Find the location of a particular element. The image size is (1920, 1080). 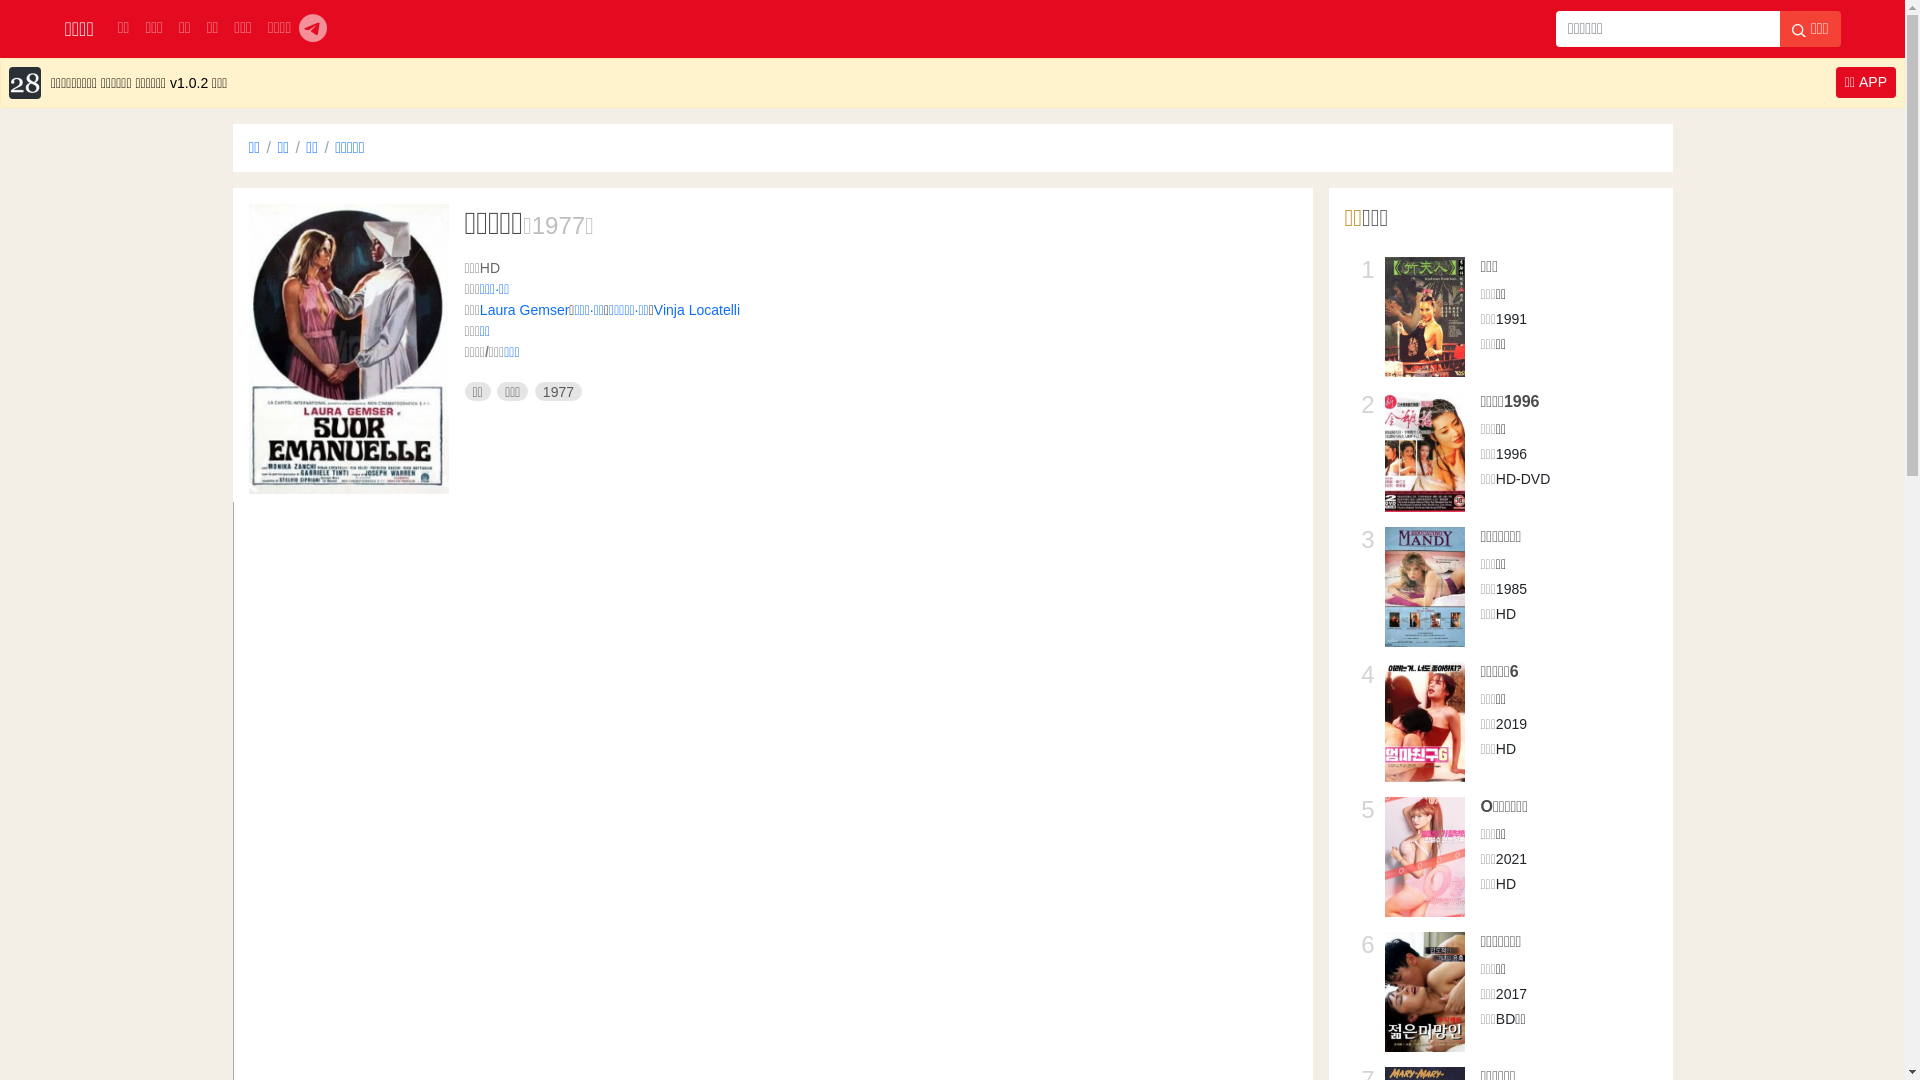

Vinja Locatelli is located at coordinates (697, 310).